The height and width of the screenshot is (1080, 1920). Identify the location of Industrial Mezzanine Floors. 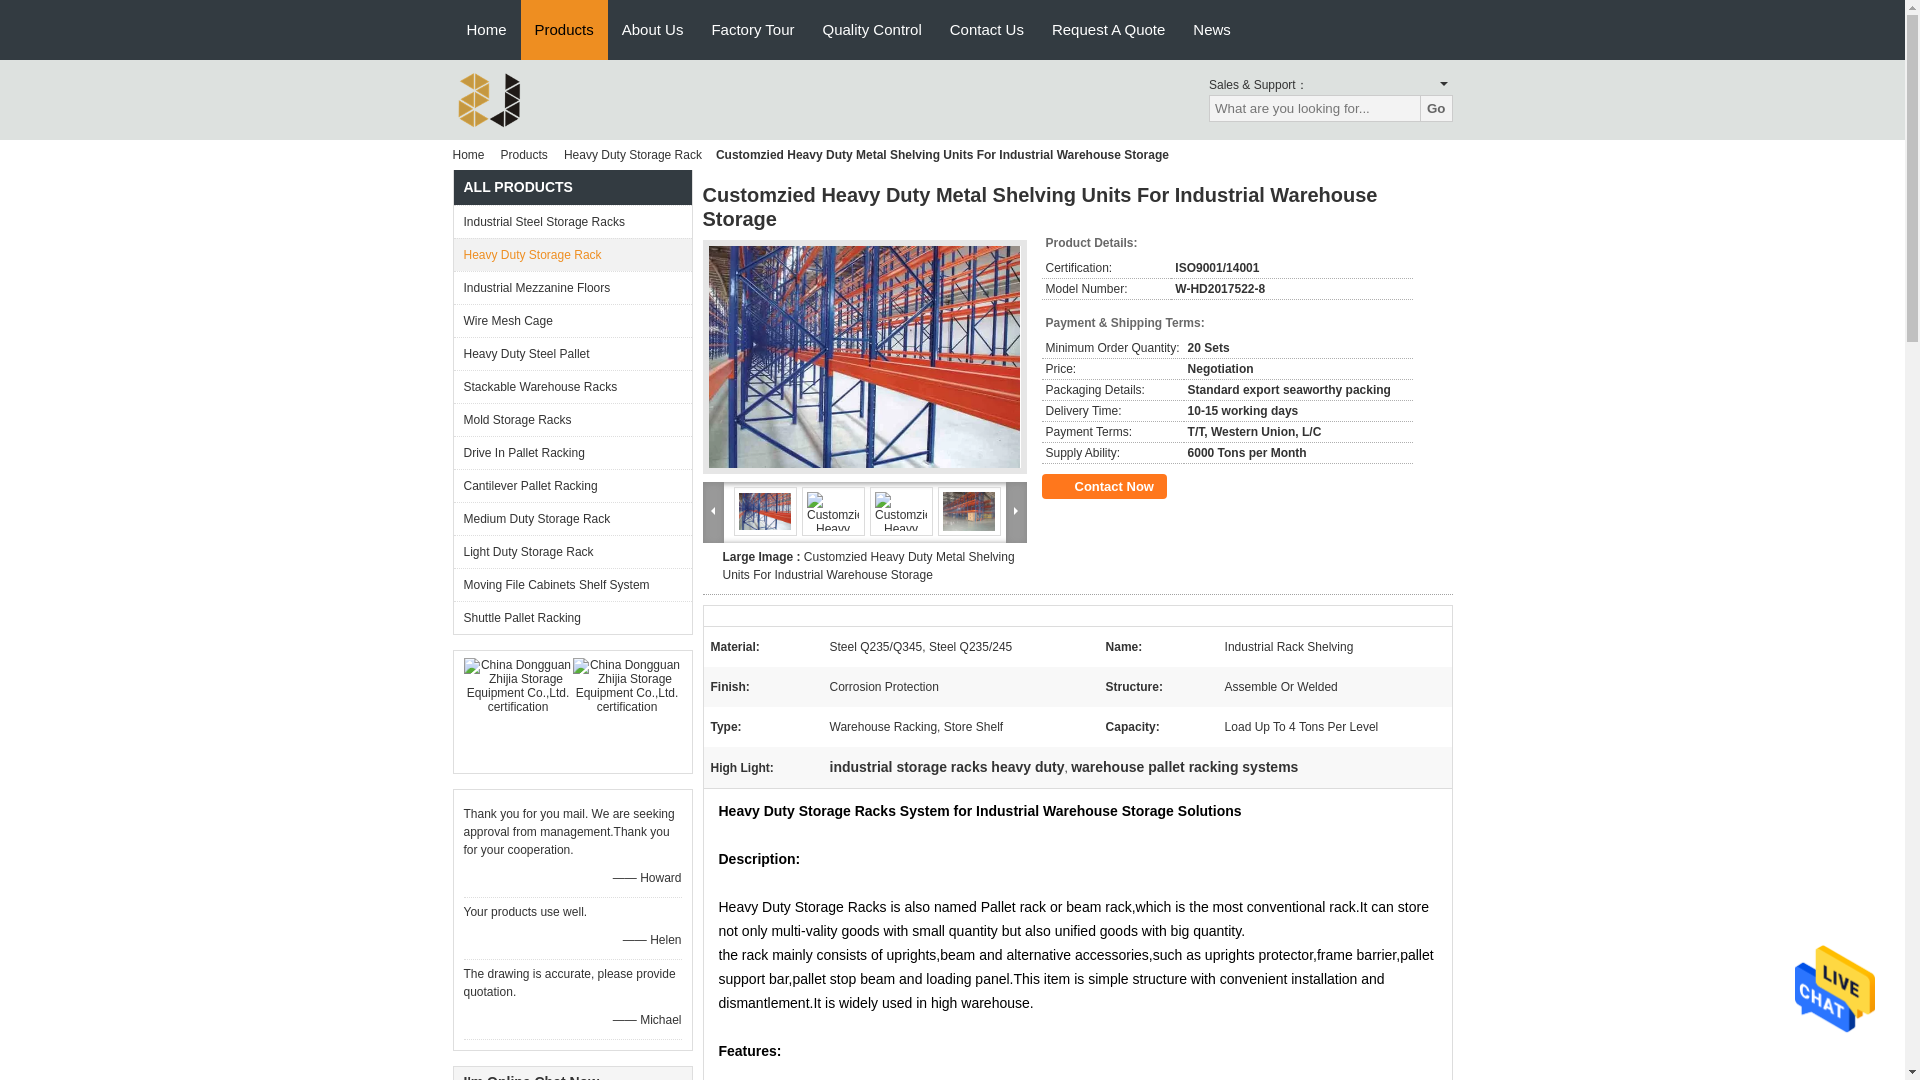
(572, 287).